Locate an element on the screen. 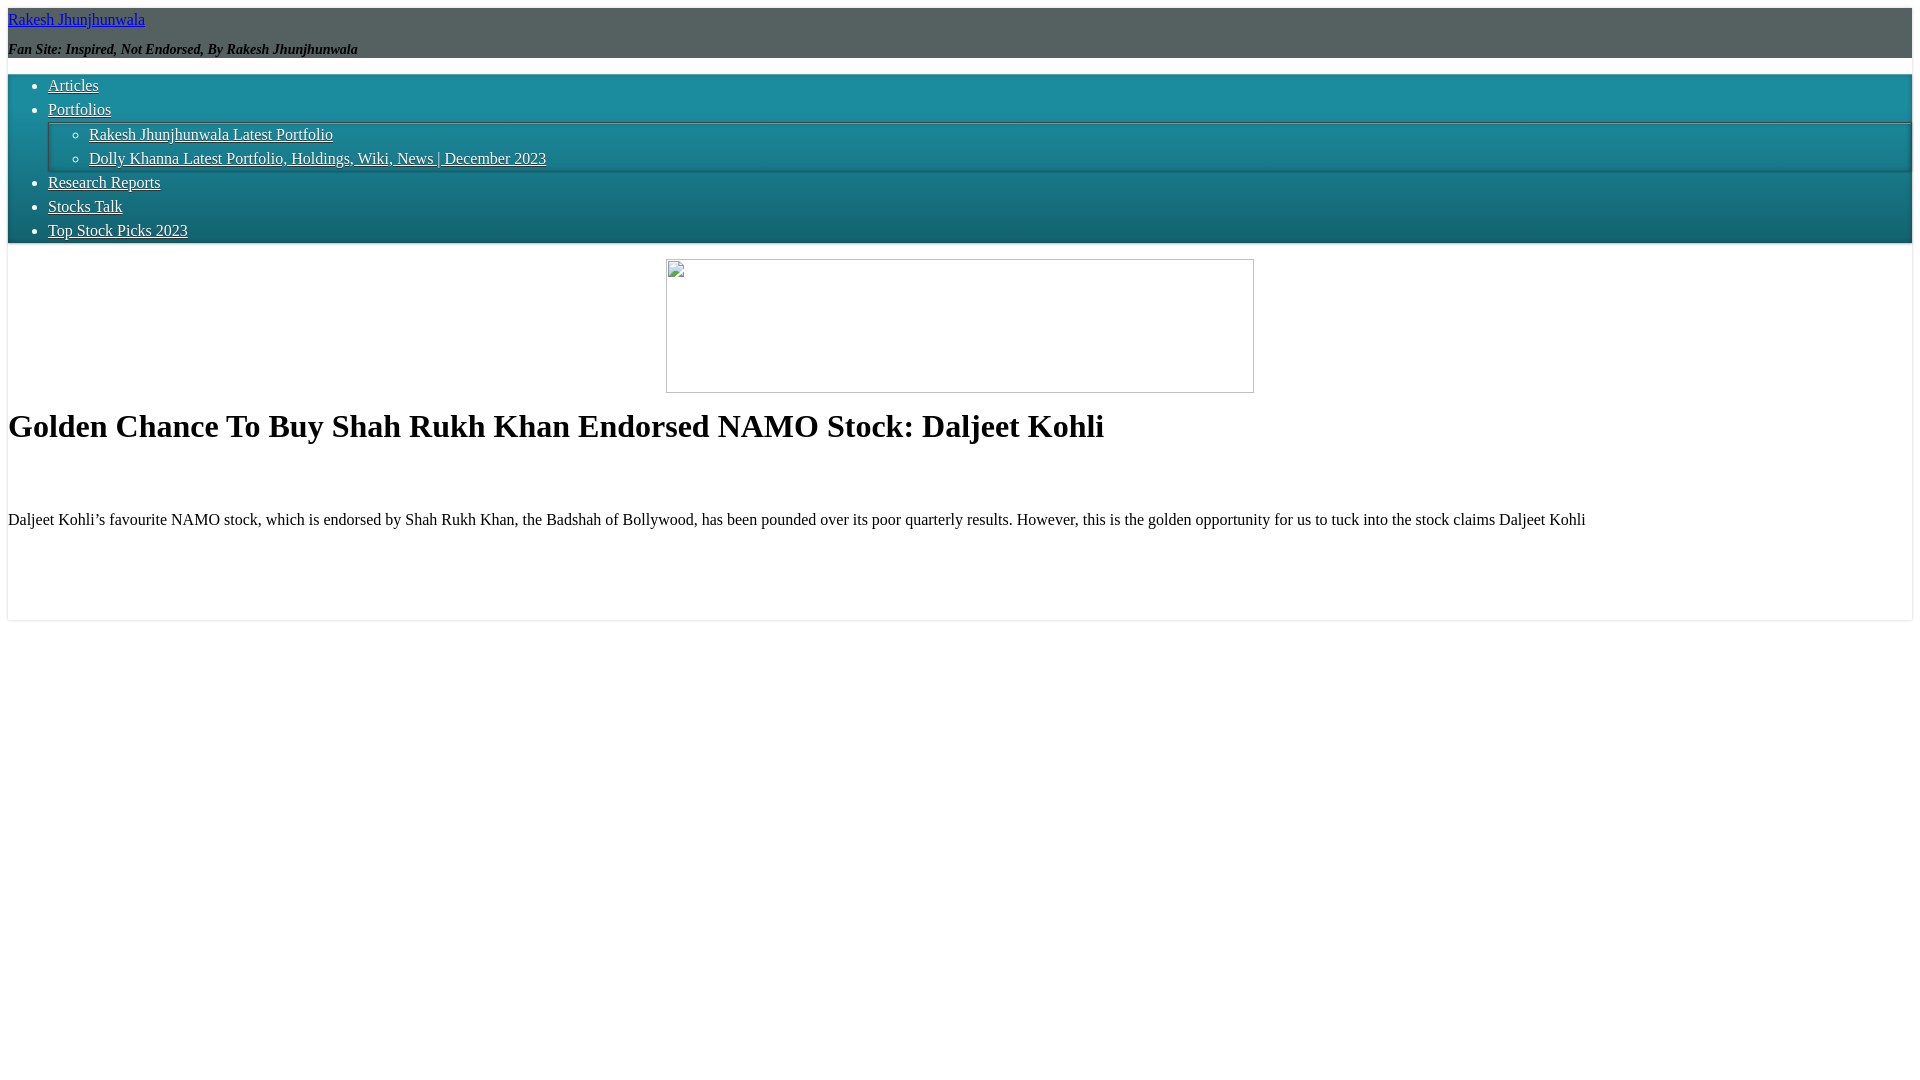 Image resolution: width=1920 pixels, height=1080 pixels. Portfolios is located at coordinates (80, 109).